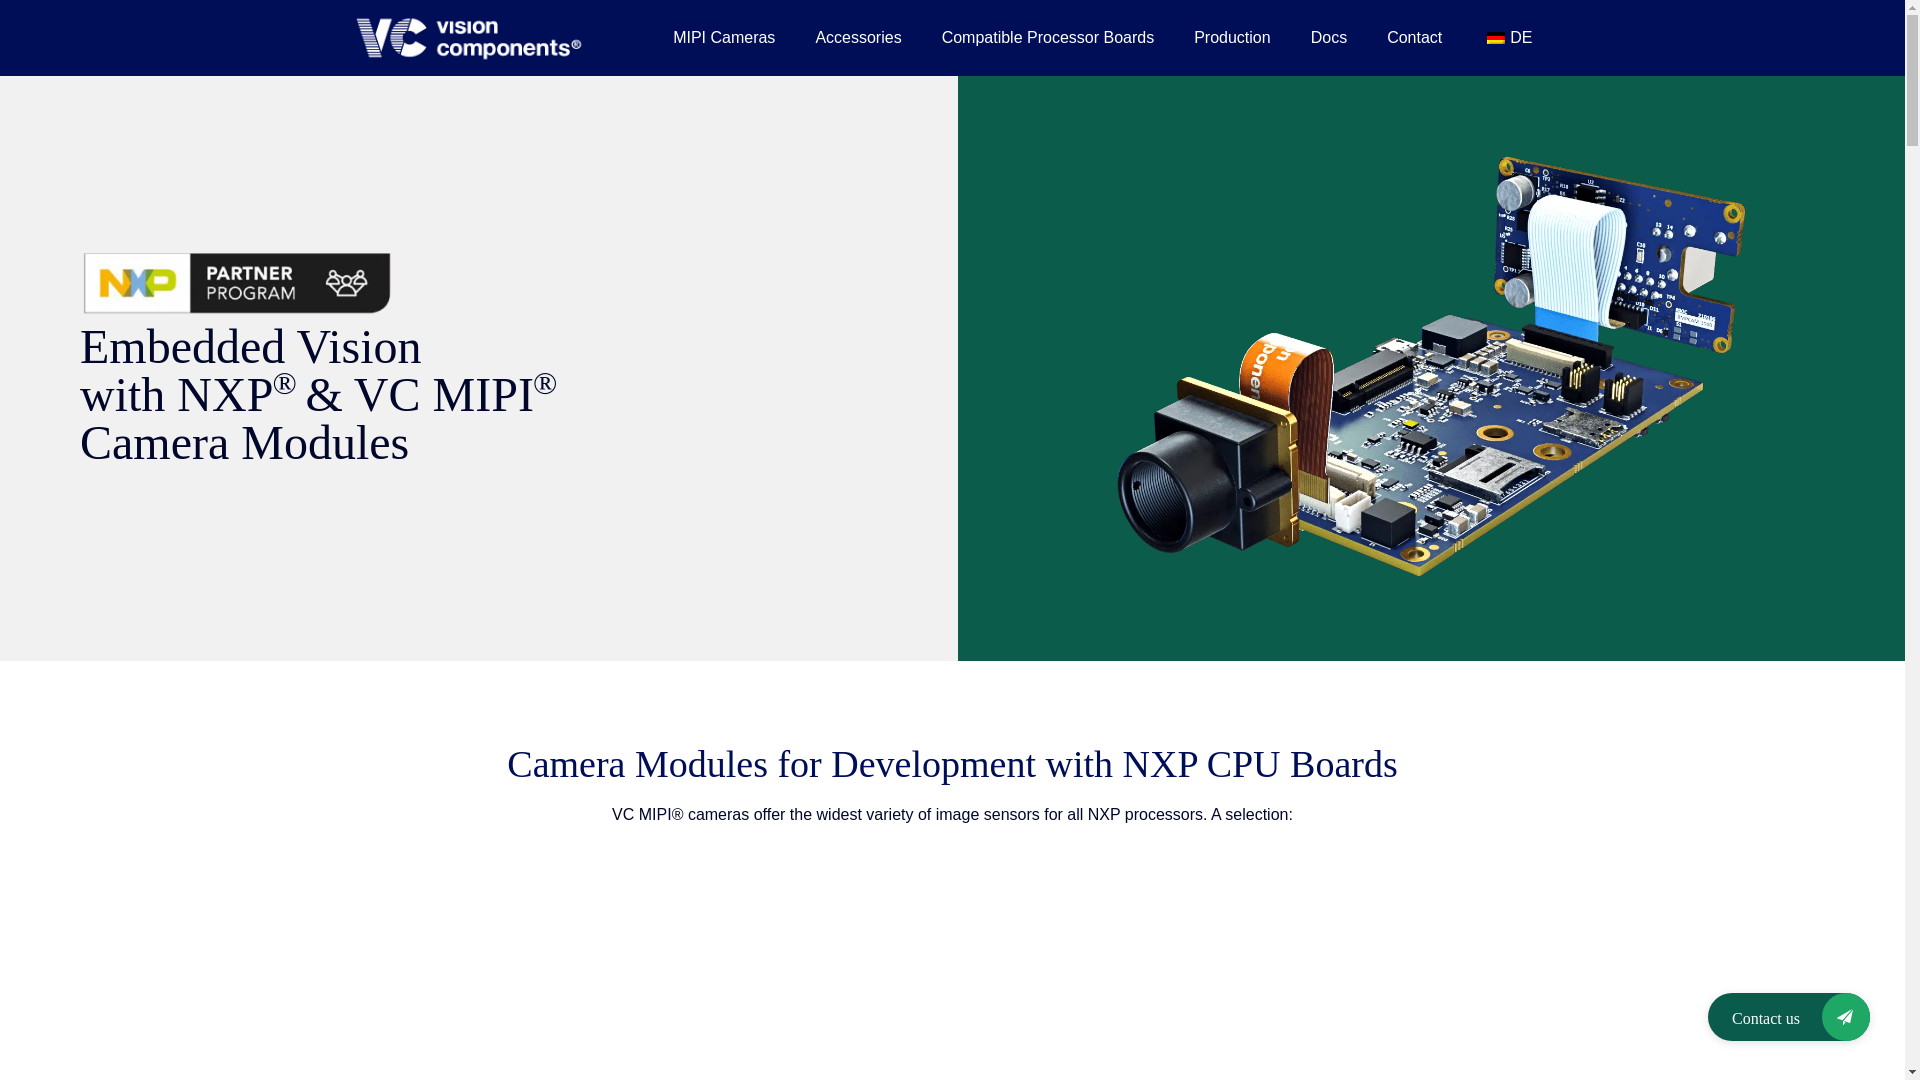  What do you see at coordinates (858, 38) in the screenshot?
I see `Accessories` at bounding box center [858, 38].